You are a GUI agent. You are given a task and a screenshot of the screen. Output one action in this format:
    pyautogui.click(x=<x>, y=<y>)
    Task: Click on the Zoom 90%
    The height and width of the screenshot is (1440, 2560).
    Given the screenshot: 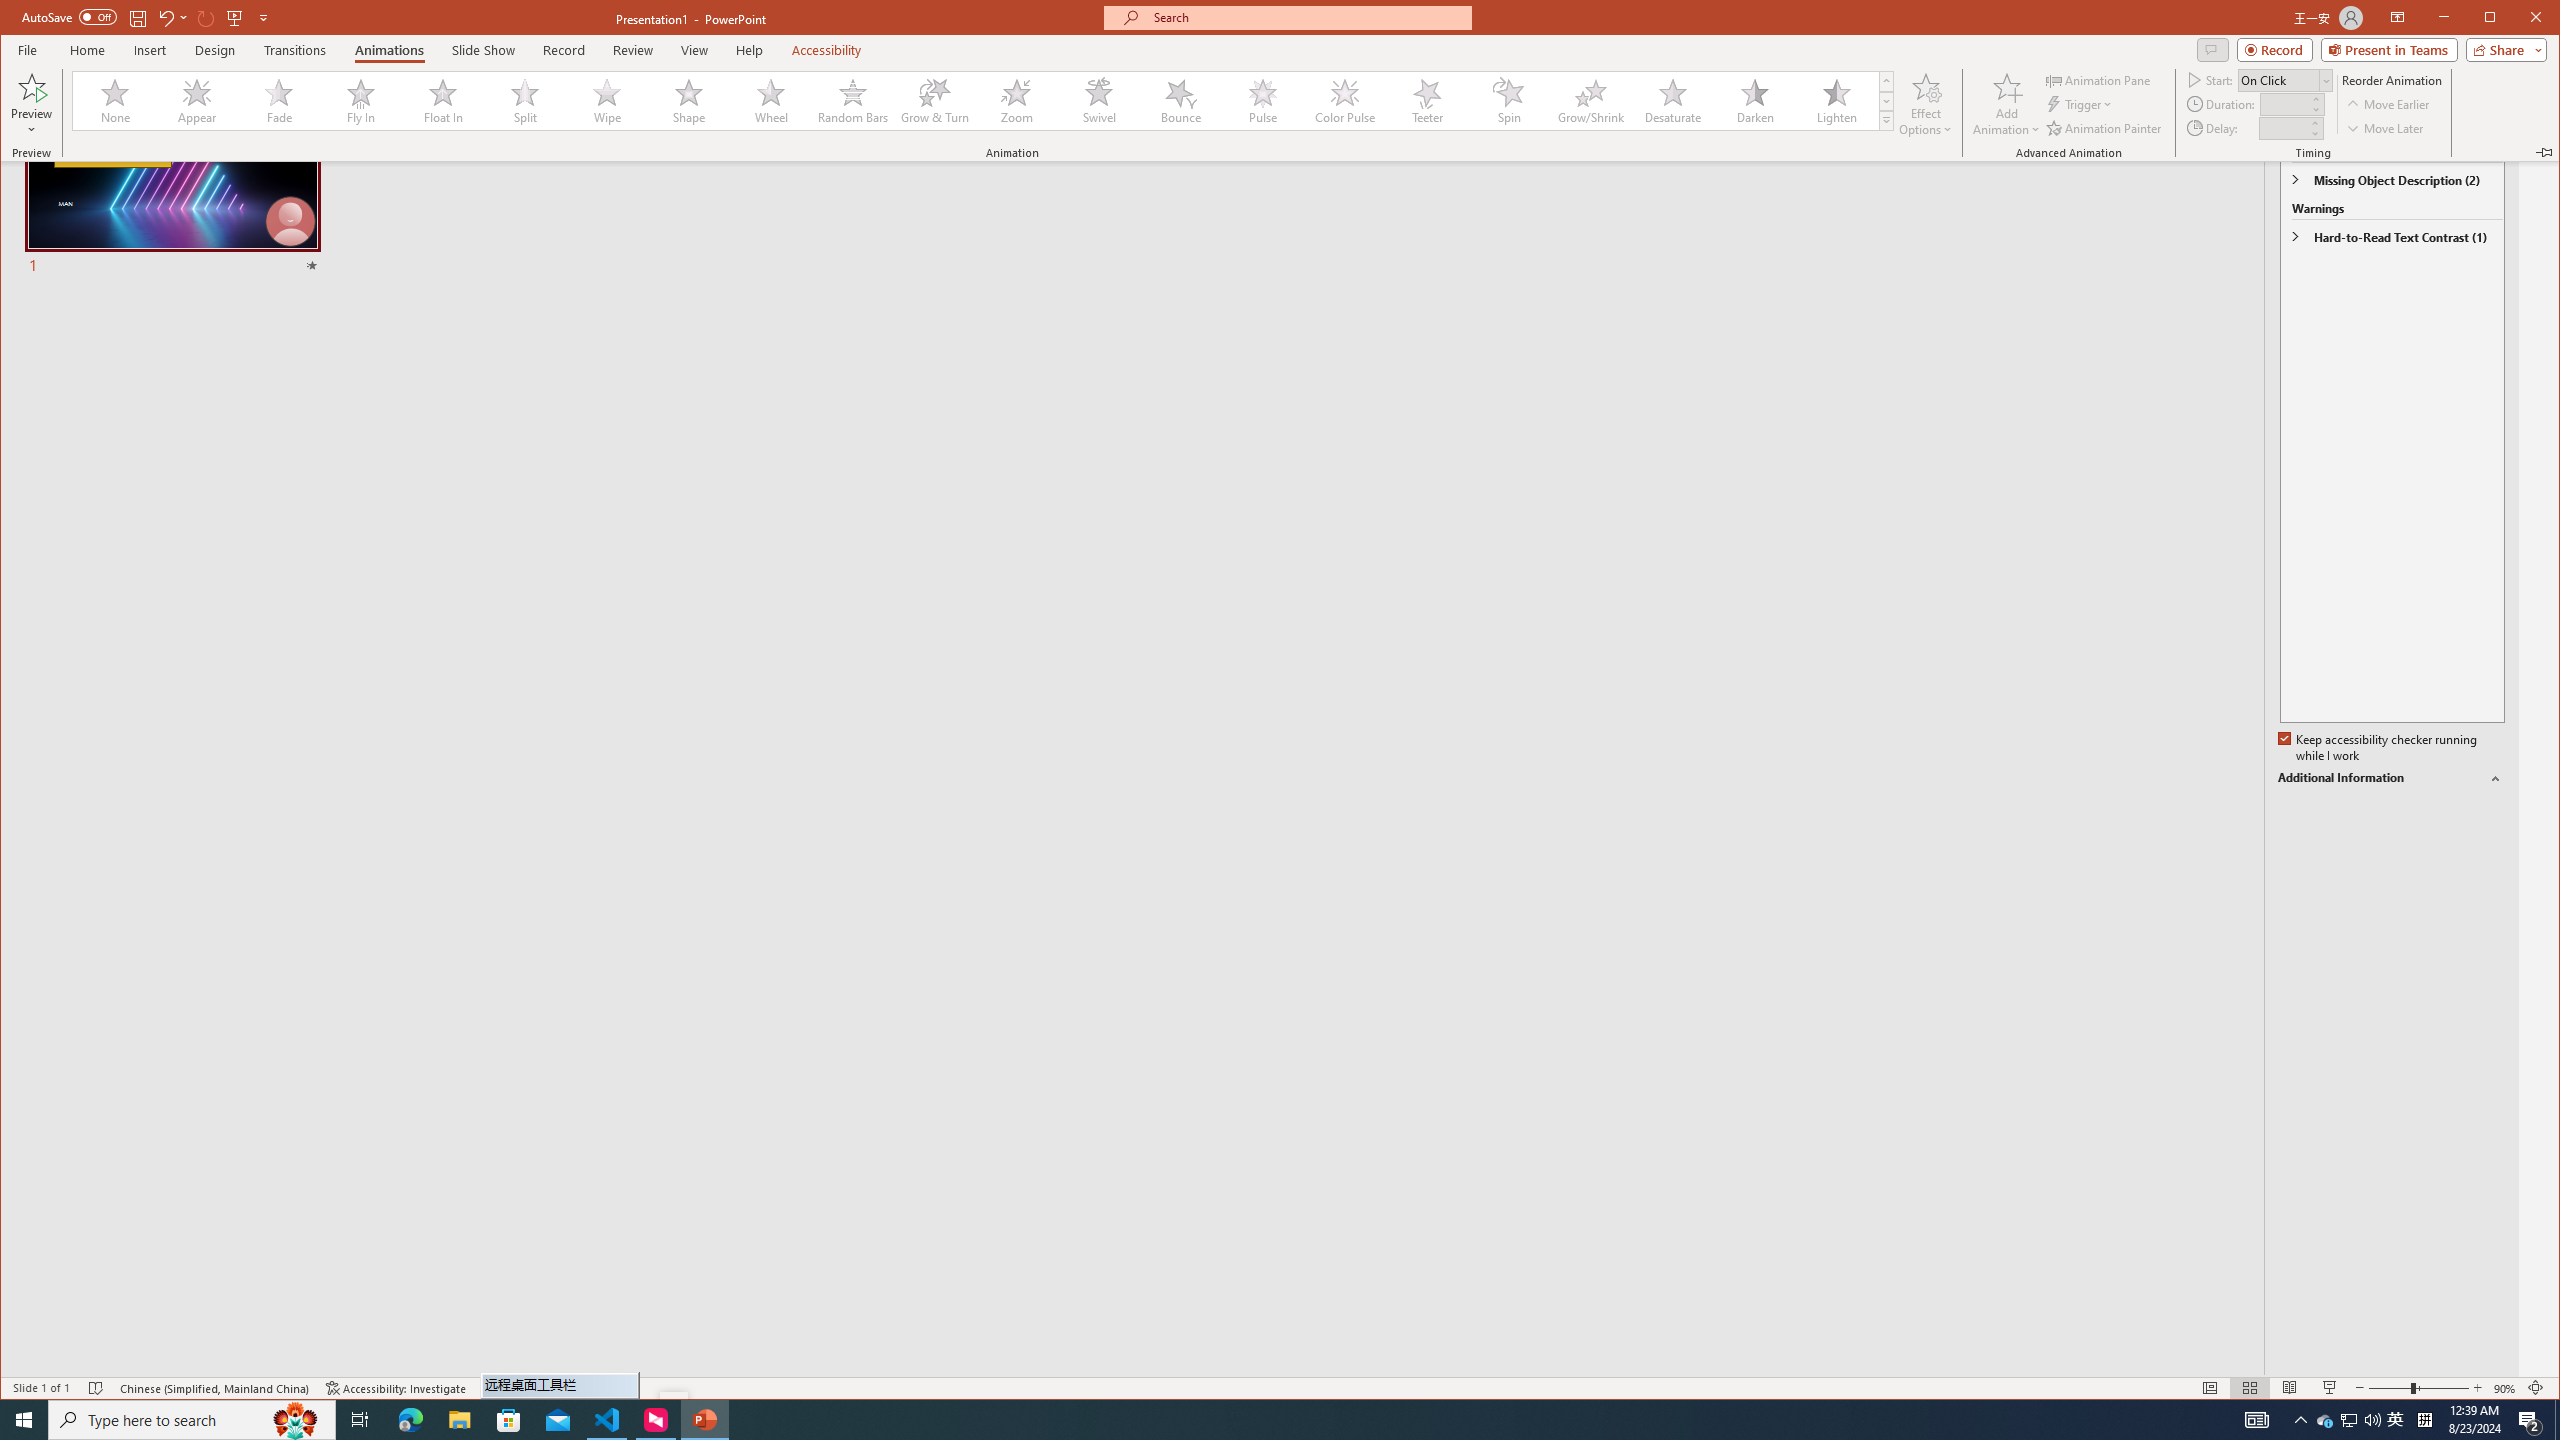 What is the action you would take?
    pyautogui.click(x=2504, y=1388)
    